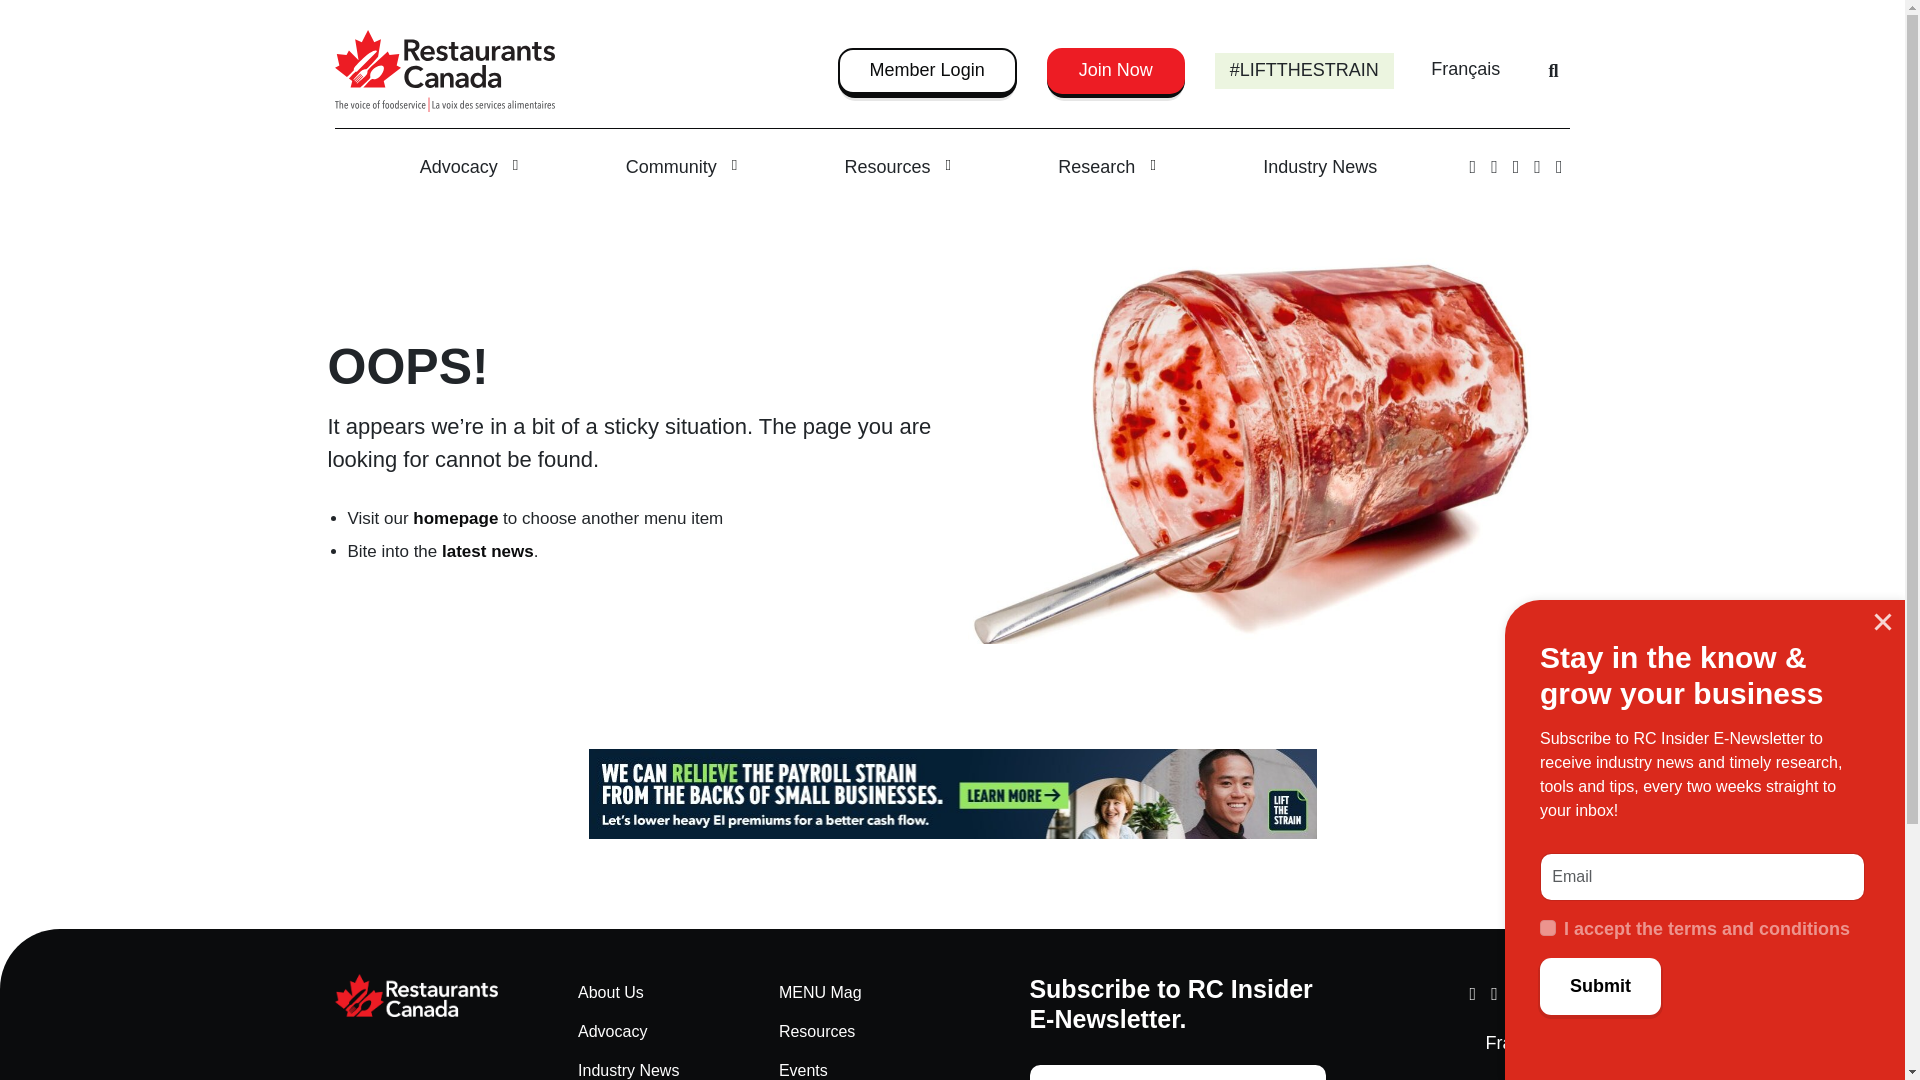 Image resolution: width=1920 pixels, height=1080 pixels. What do you see at coordinates (1106, 168) in the screenshot?
I see `Research` at bounding box center [1106, 168].